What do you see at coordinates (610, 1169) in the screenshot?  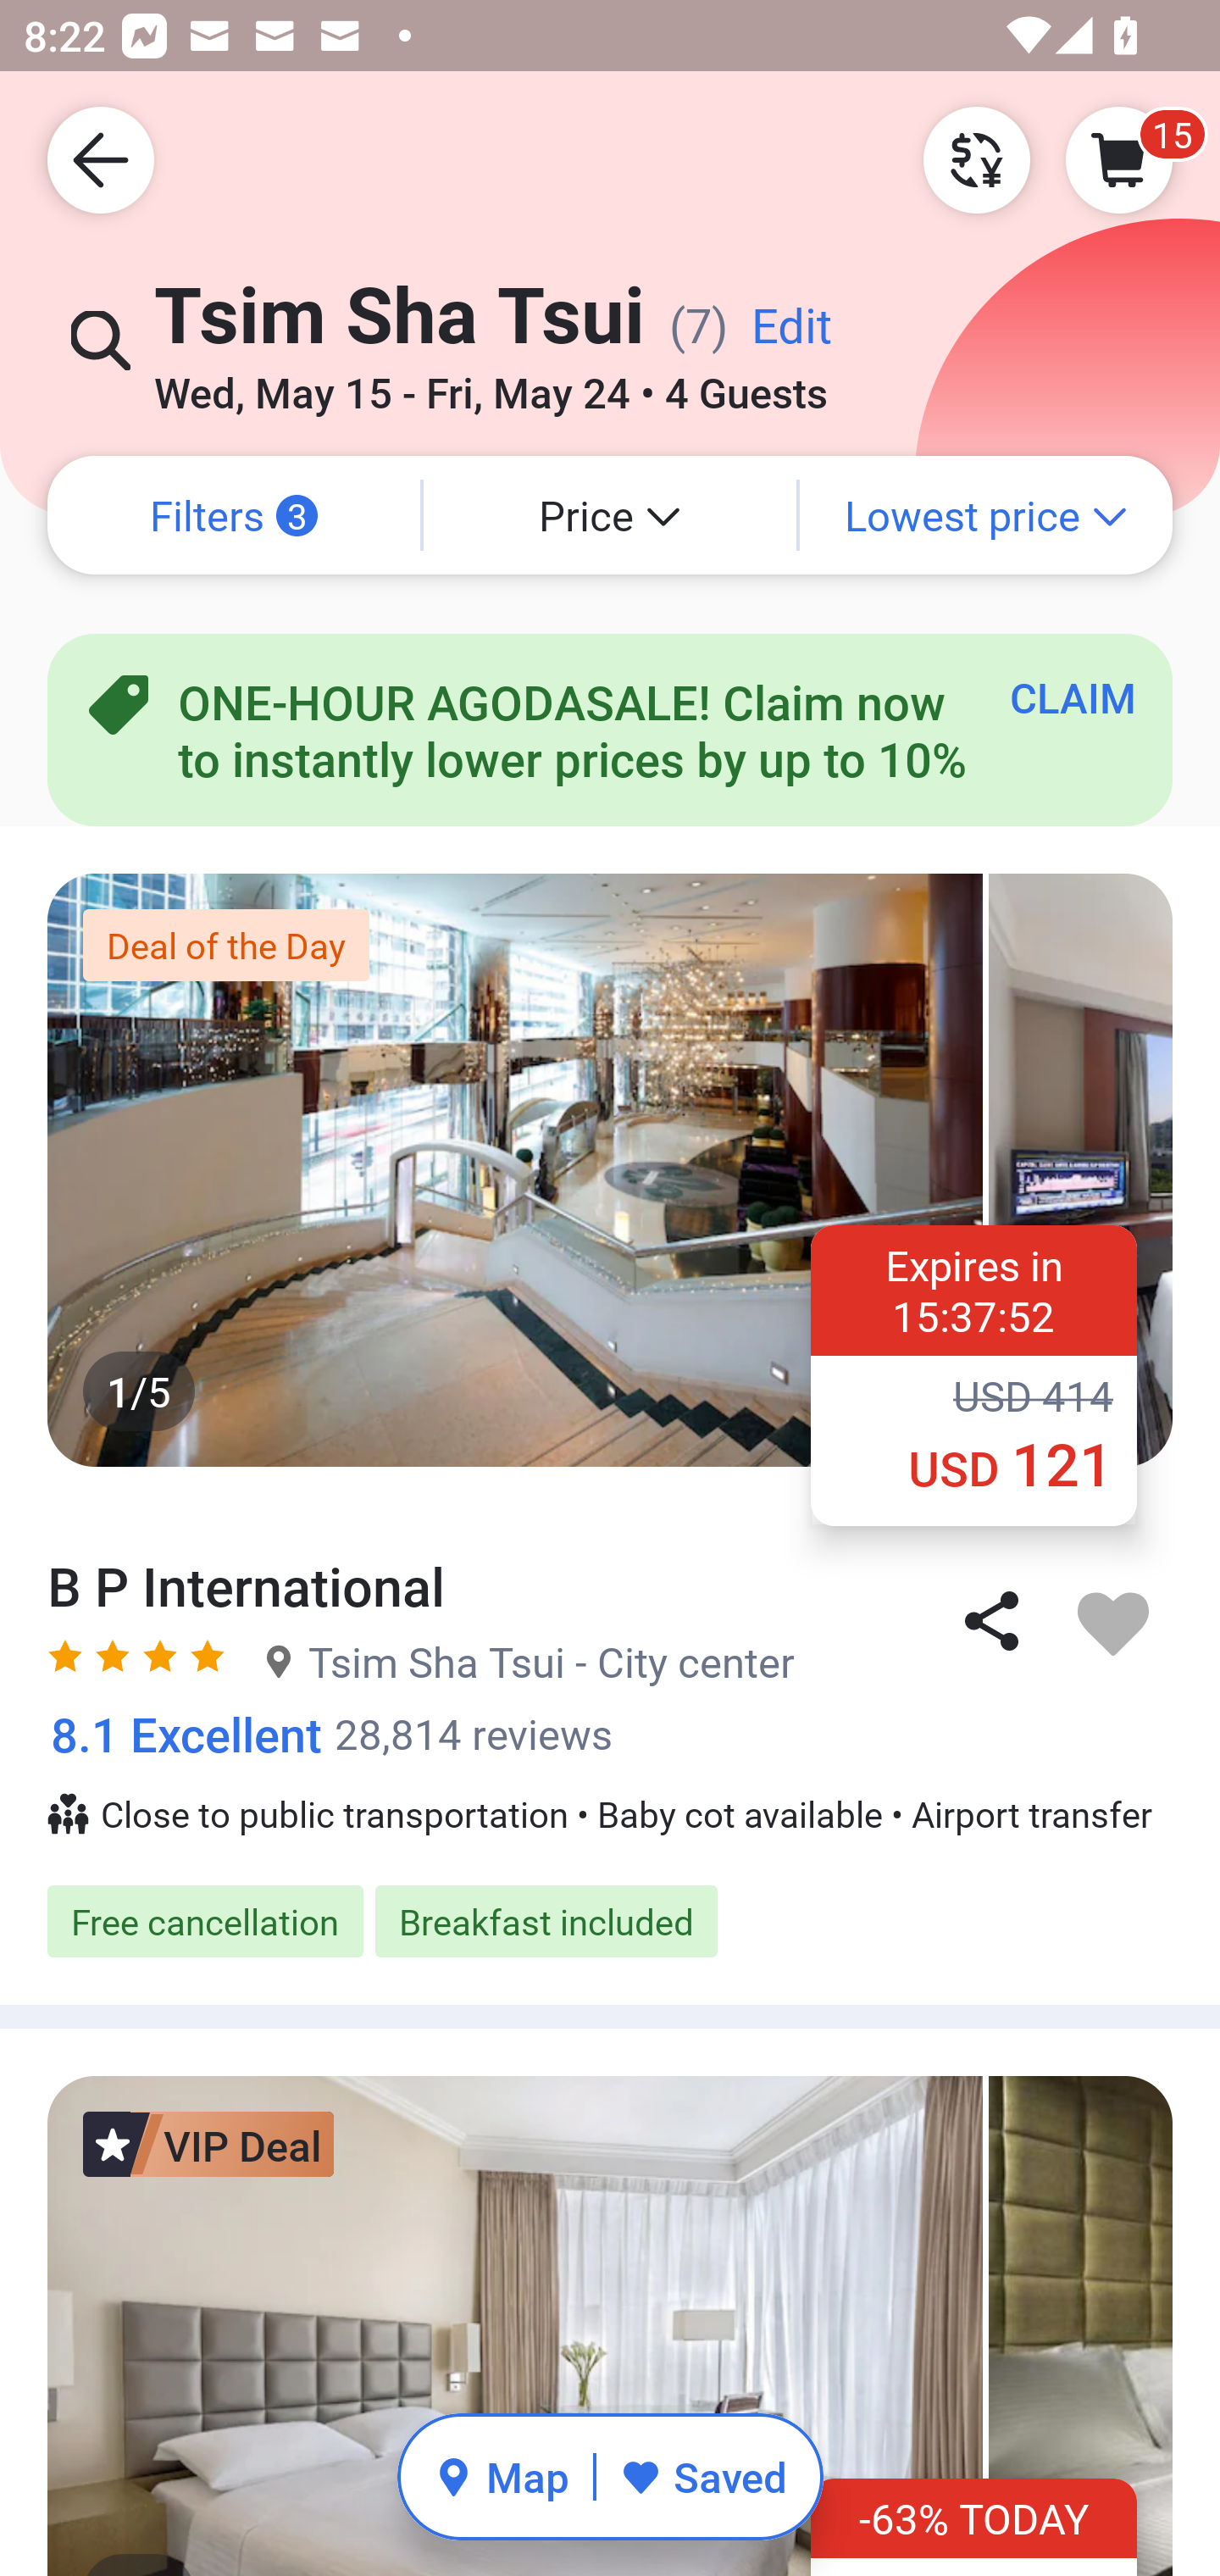 I see `1/5` at bounding box center [610, 1169].